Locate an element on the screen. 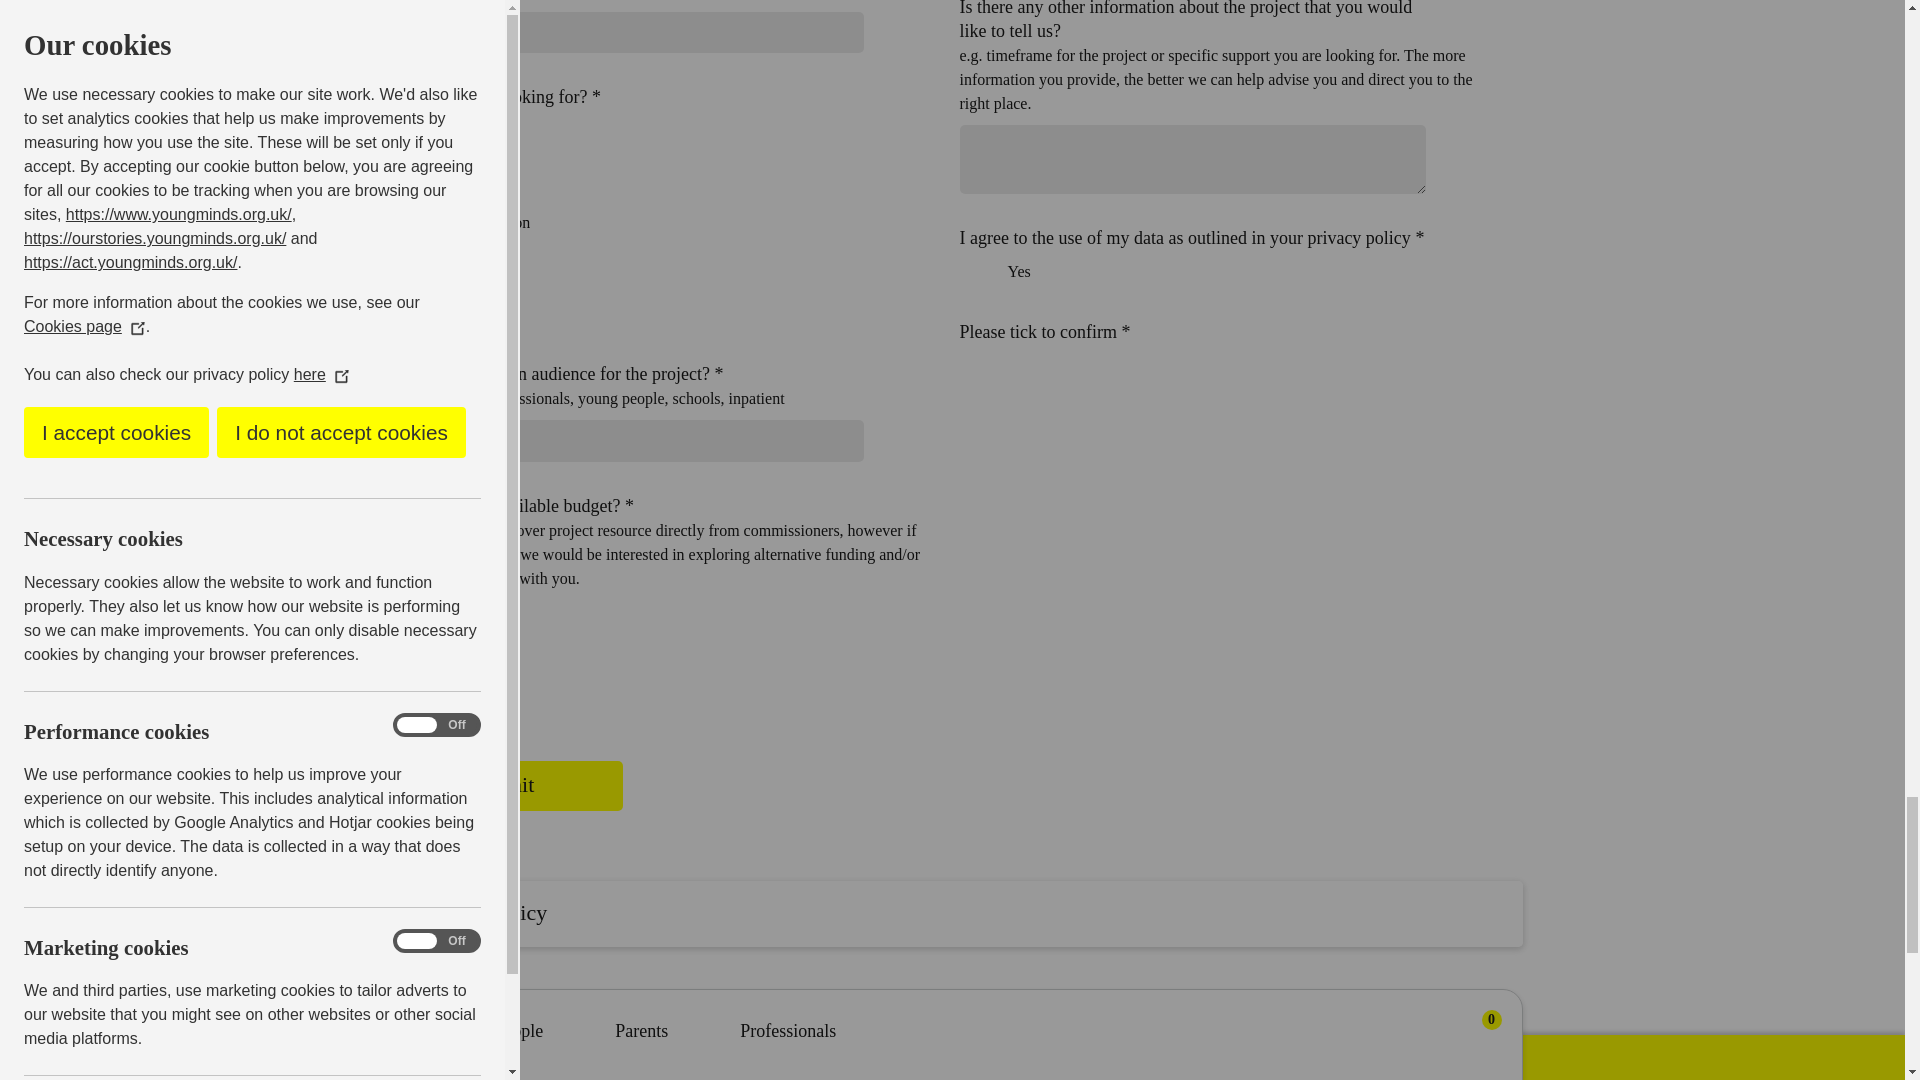 This screenshot has height=1080, width=1920. Consultation is located at coordinates (402, 222).